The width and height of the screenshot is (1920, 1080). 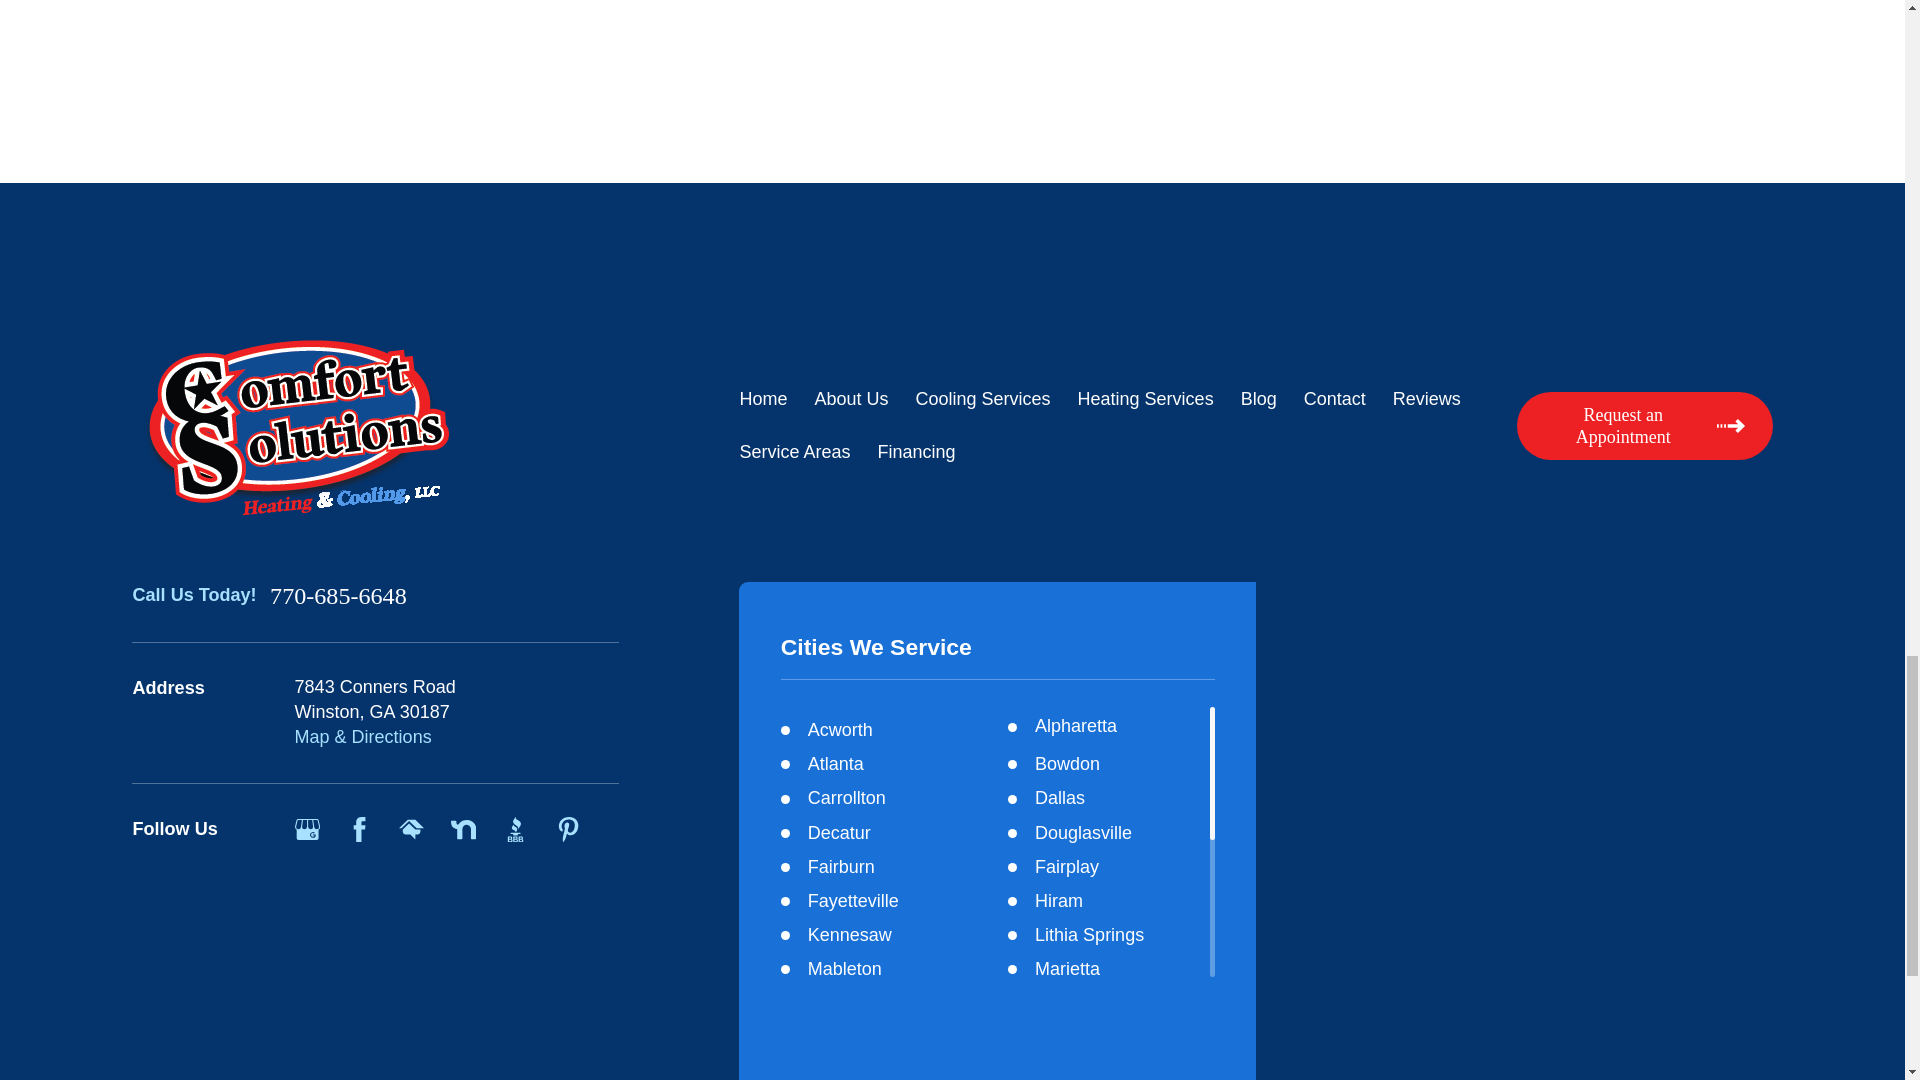 What do you see at coordinates (412, 829) in the screenshot?
I see `HomeAdvisor` at bounding box center [412, 829].